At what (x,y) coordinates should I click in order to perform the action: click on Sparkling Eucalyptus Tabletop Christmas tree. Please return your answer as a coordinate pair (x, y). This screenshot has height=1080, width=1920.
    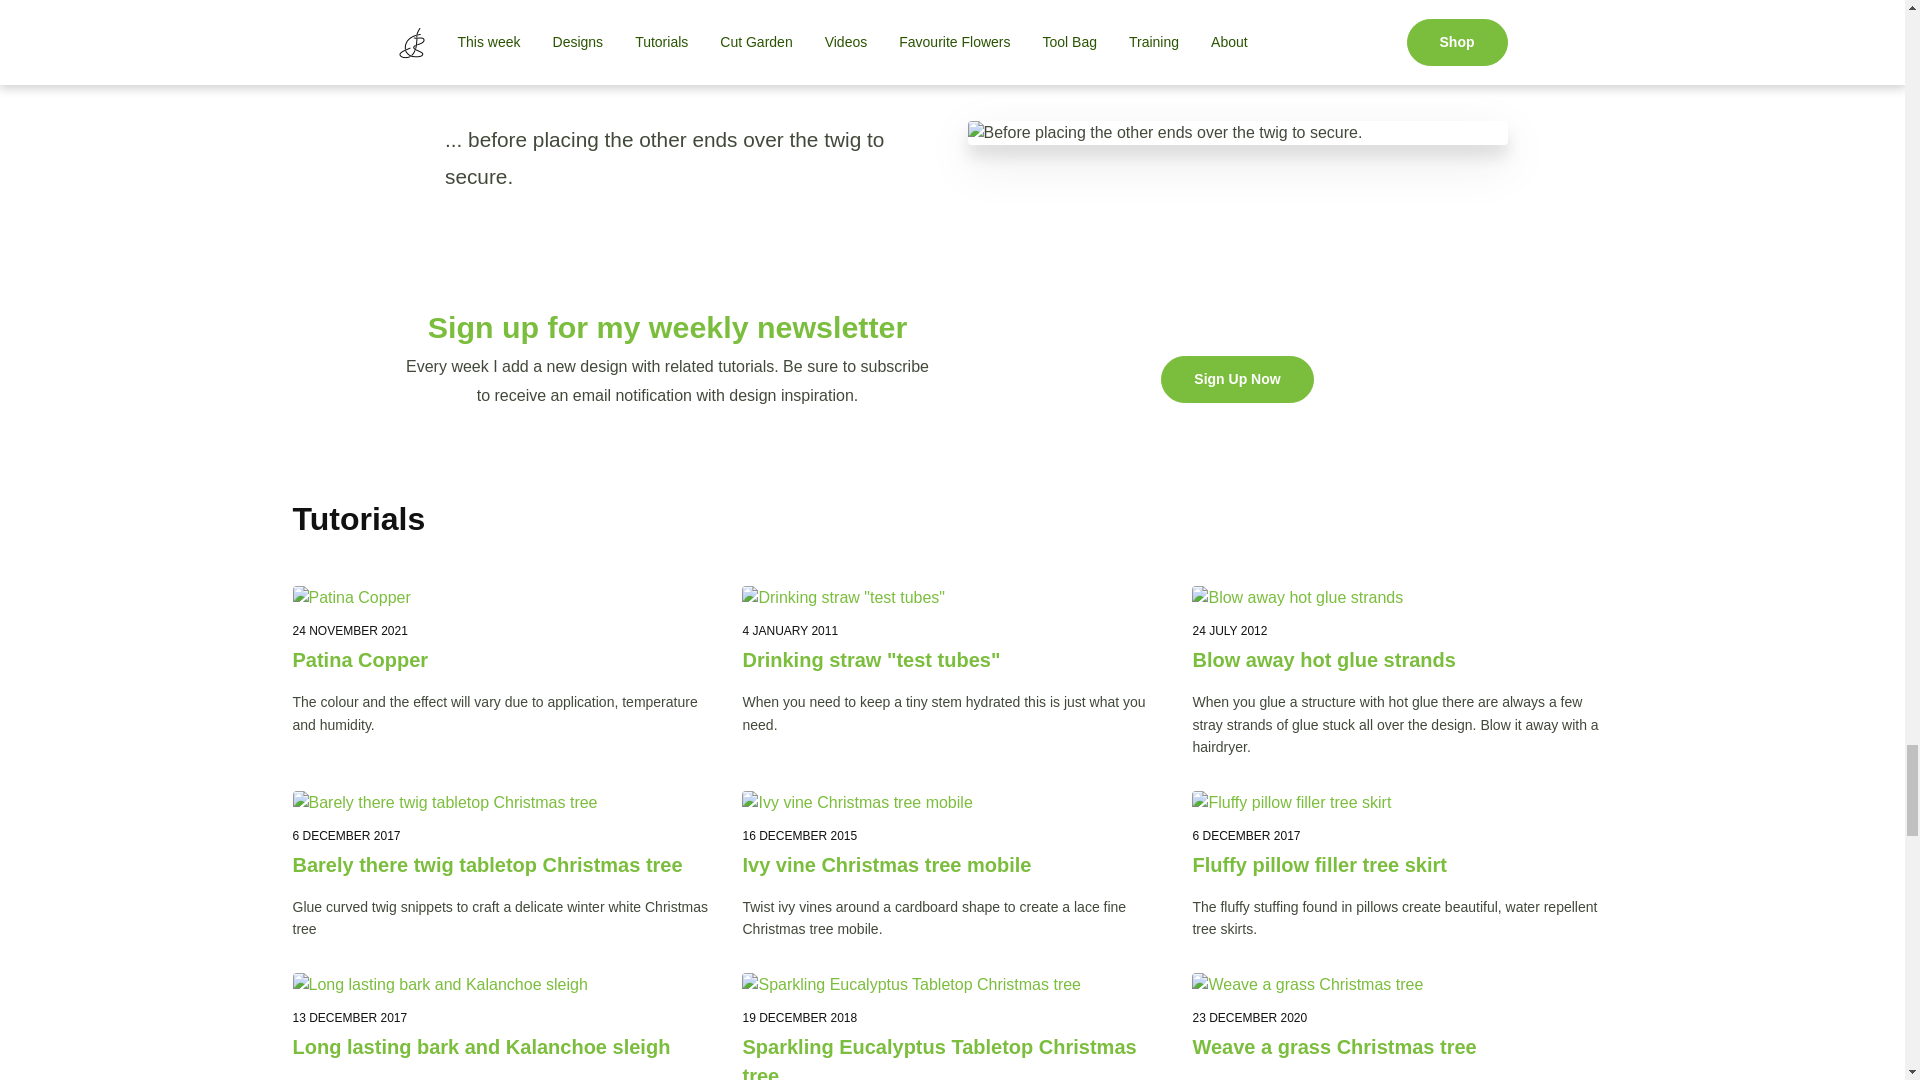
    Looking at the image, I should click on (951, 1056).